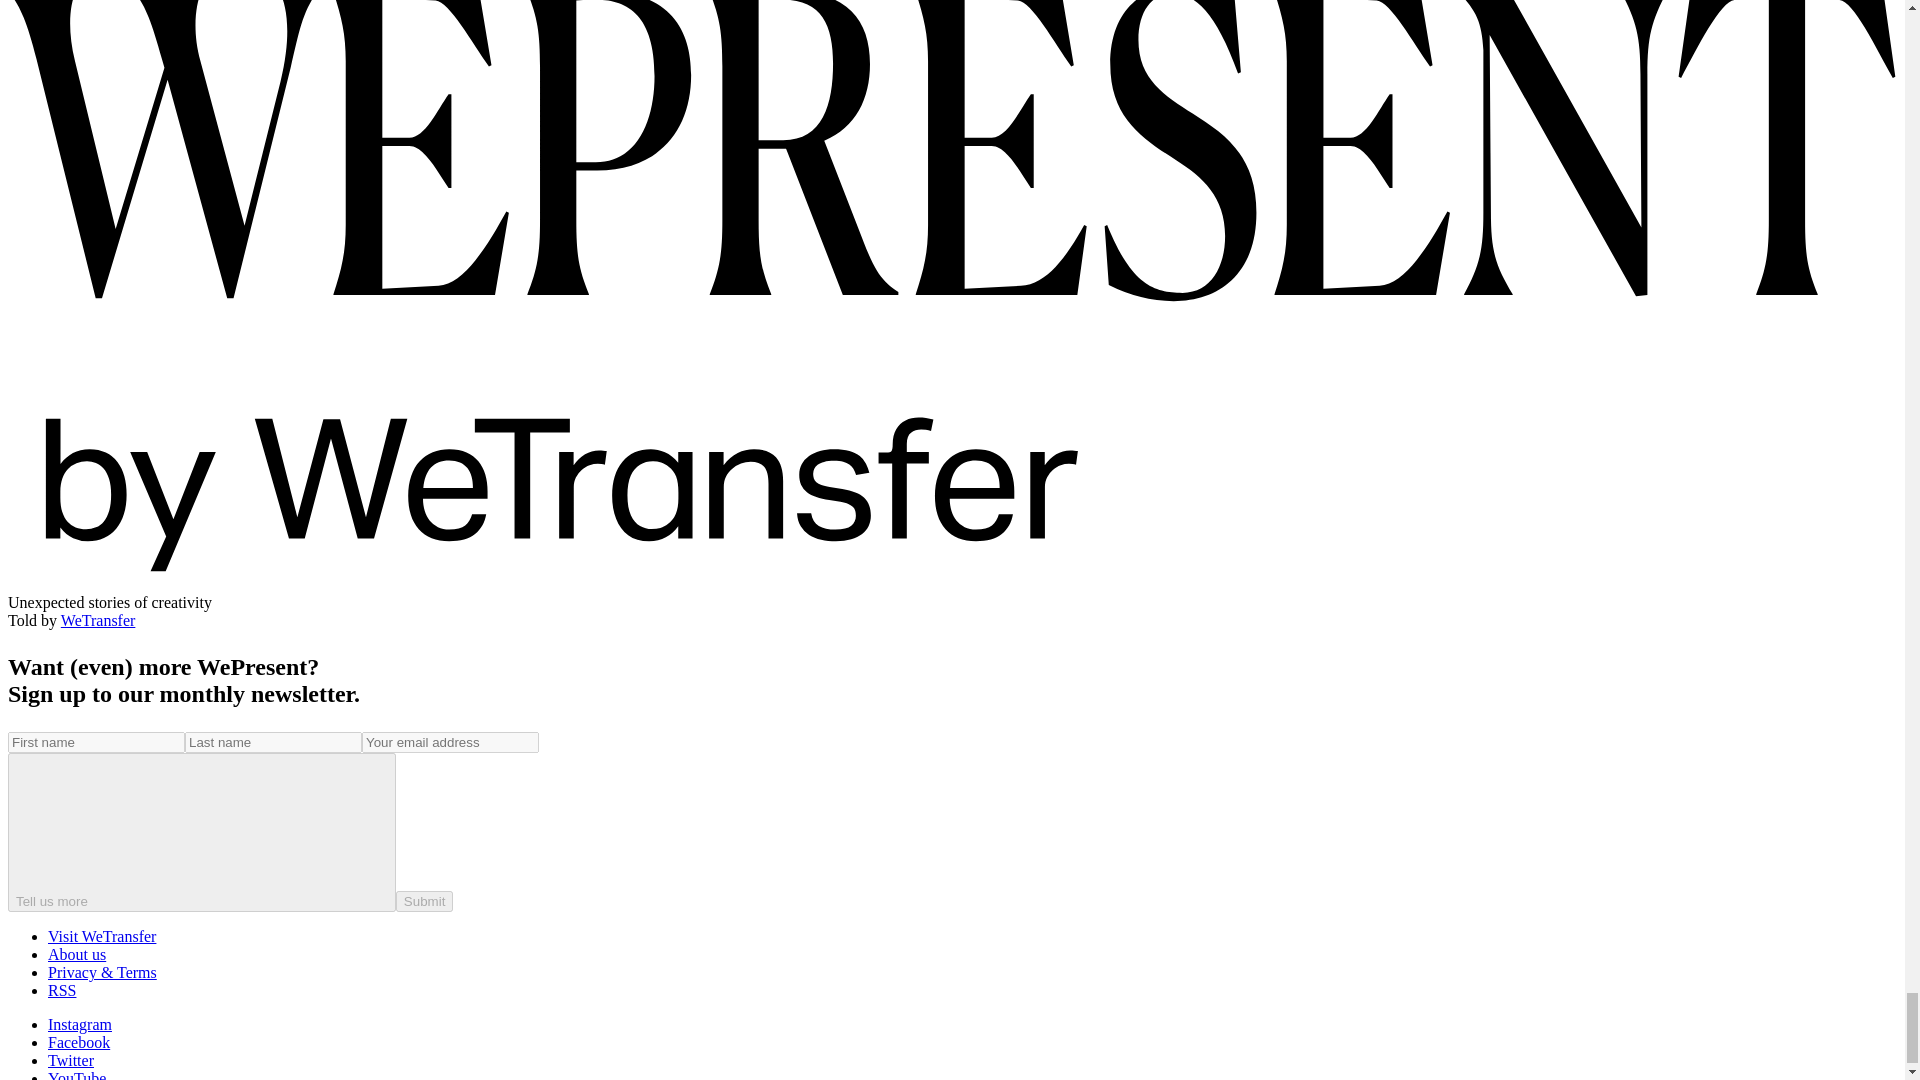 This screenshot has height=1080, width=1920. What do you see at coordinates (78, 1042) in the screenshot?
I see `Facebook` at bounding box center [78, 1042].